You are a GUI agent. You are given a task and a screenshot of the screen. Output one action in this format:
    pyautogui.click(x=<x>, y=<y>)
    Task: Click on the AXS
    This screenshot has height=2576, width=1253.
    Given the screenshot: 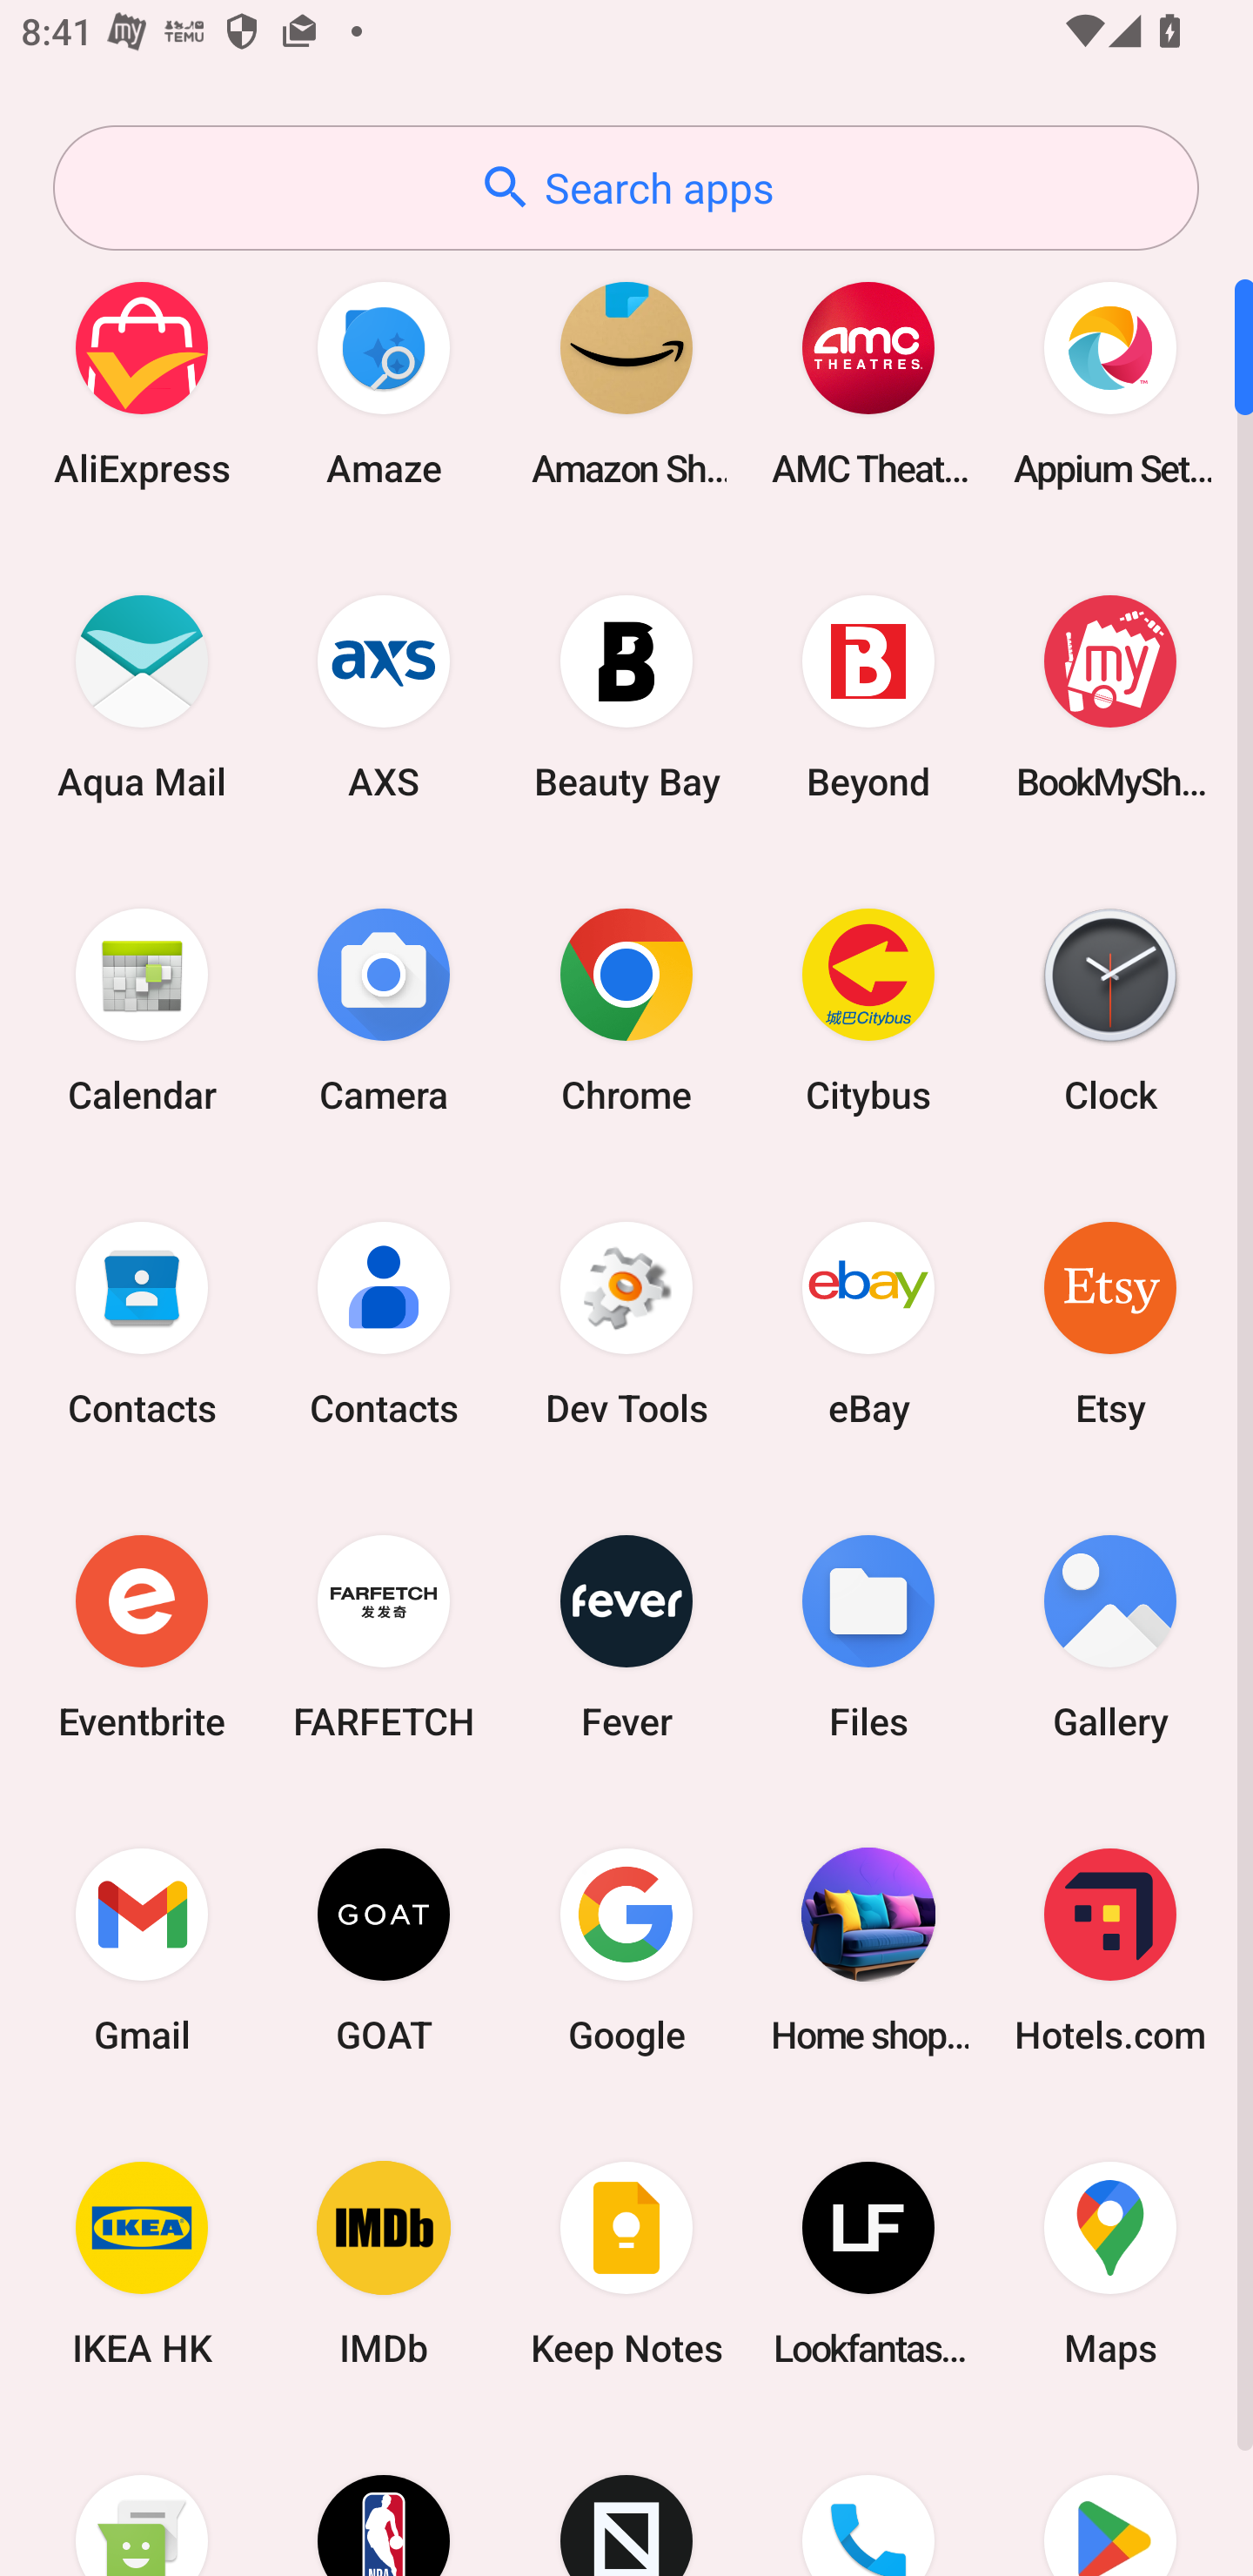 What is the action you would take?
    pyautogui.click(x=384, y=696)
    